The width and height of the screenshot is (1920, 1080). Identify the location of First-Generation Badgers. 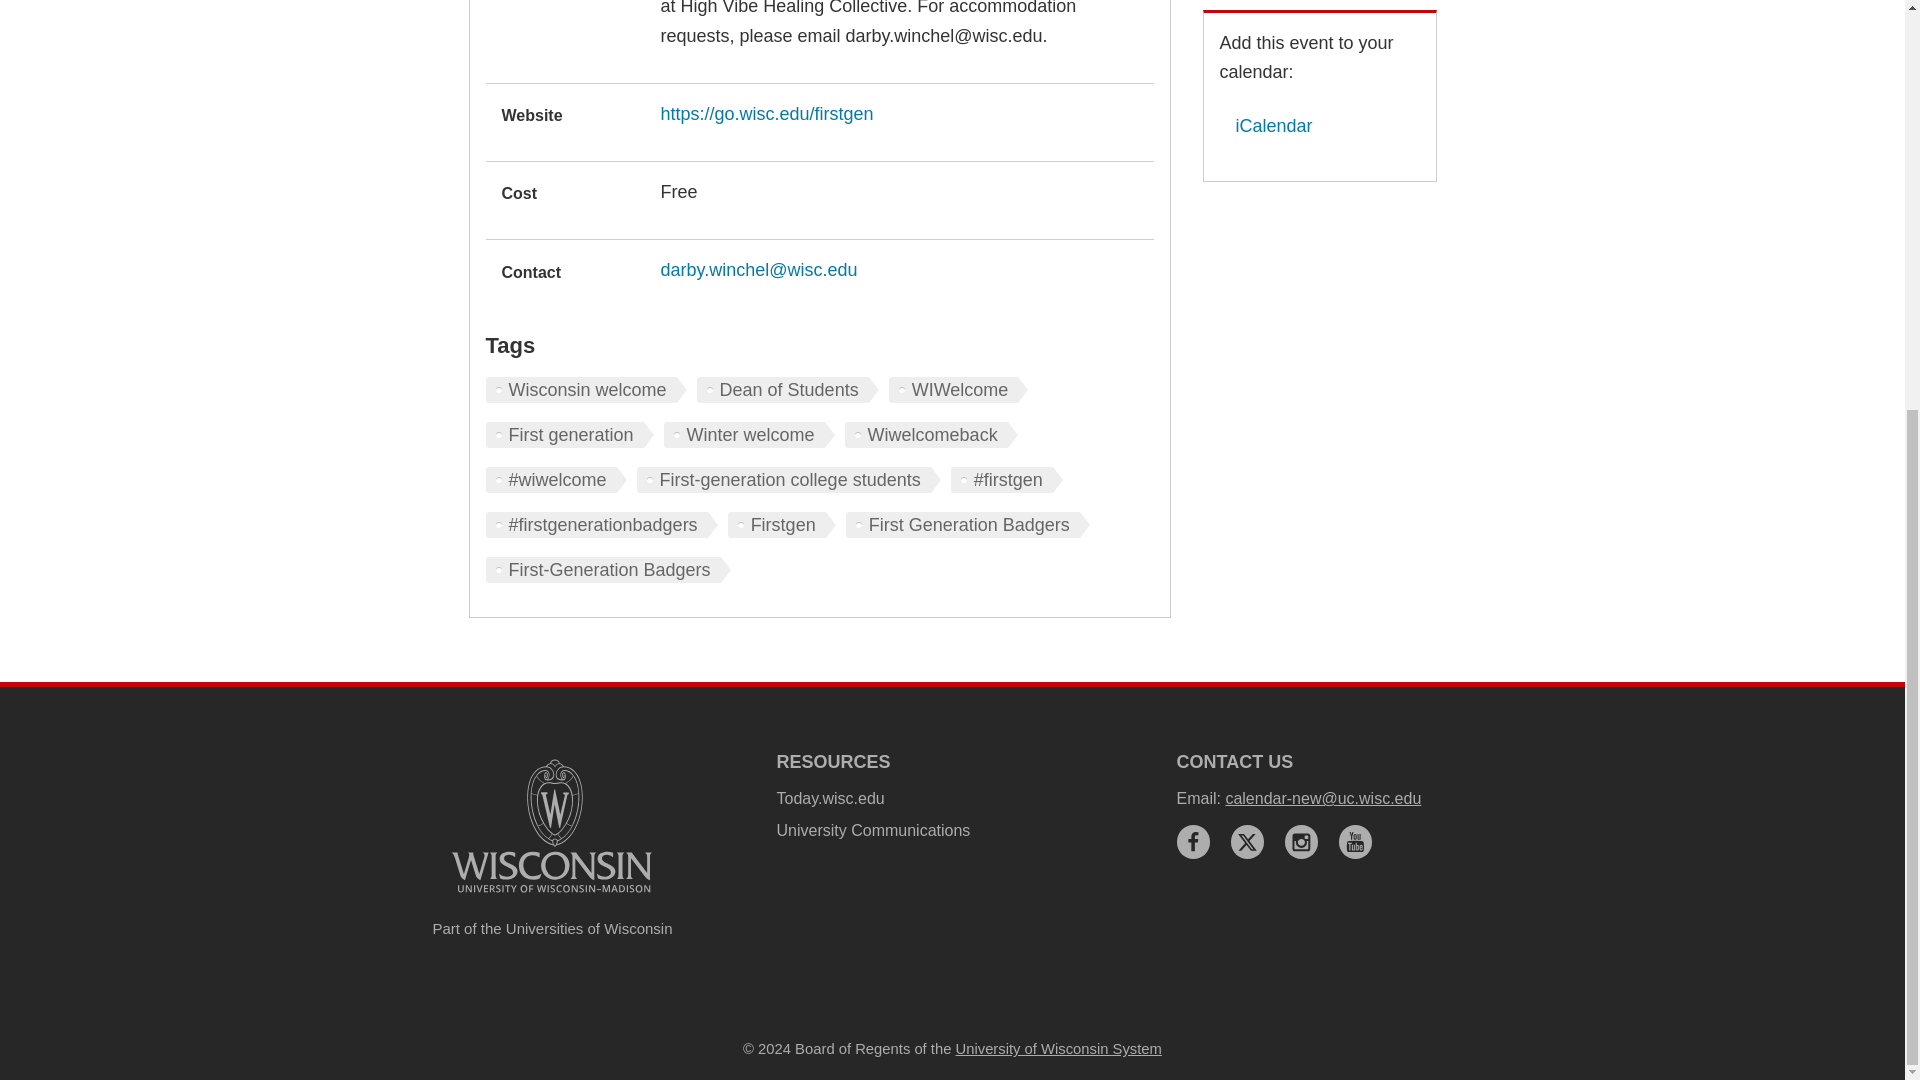
(608, 570).